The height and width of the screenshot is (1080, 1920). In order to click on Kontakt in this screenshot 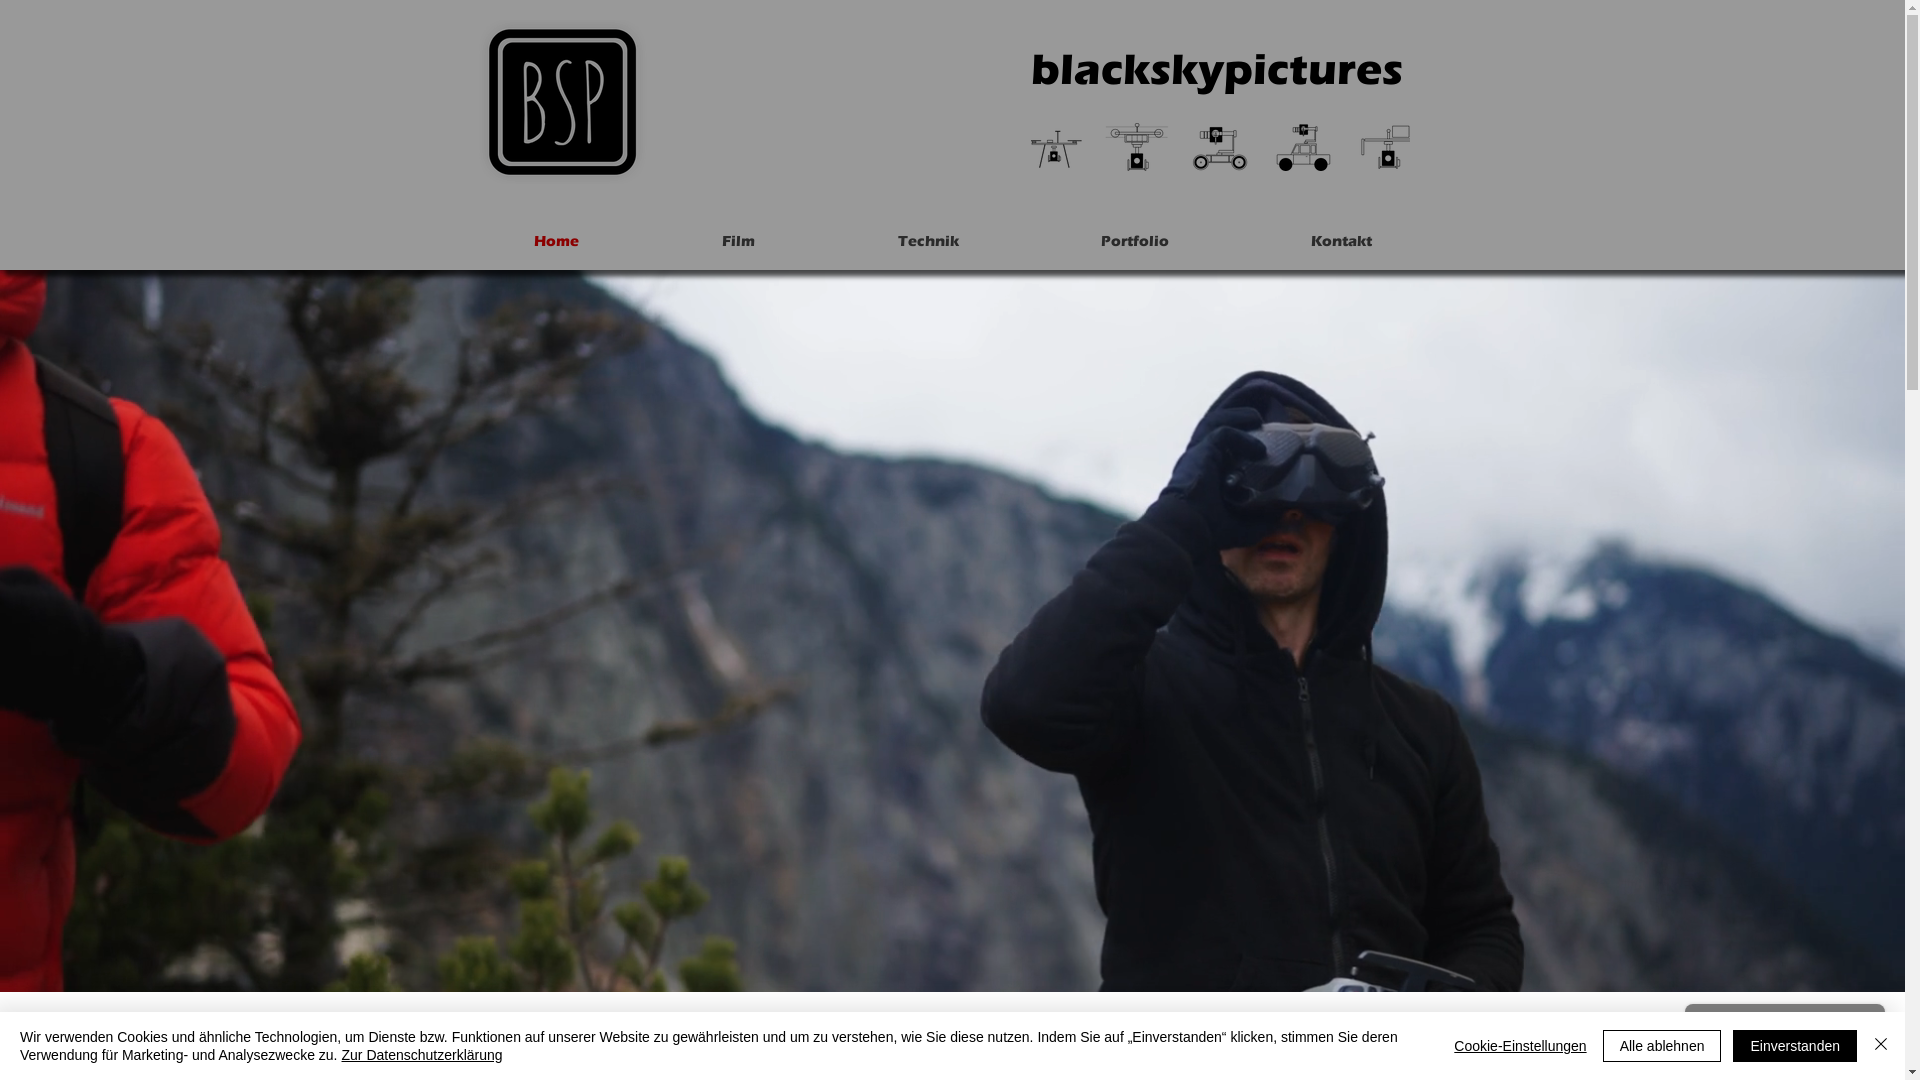, I will do `click(1342, 241)`.